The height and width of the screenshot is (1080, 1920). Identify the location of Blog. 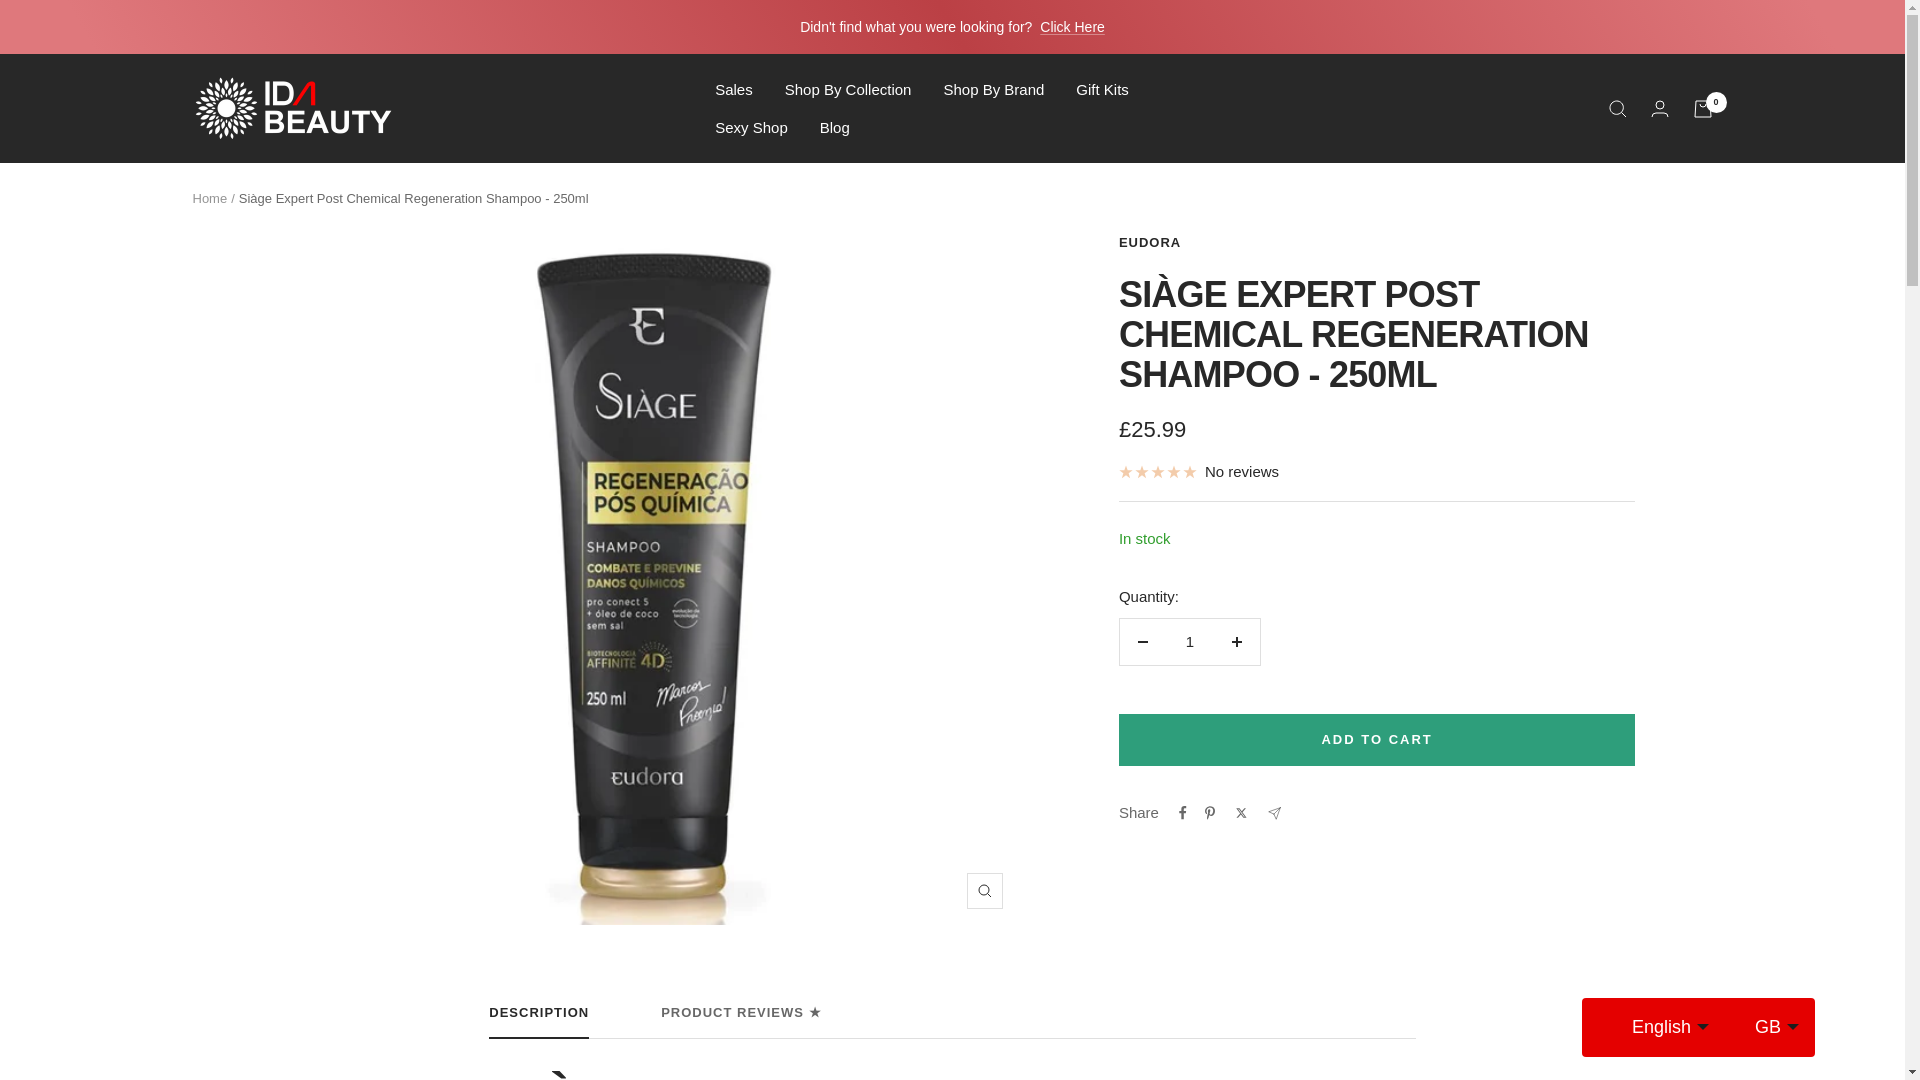
(834, 127).